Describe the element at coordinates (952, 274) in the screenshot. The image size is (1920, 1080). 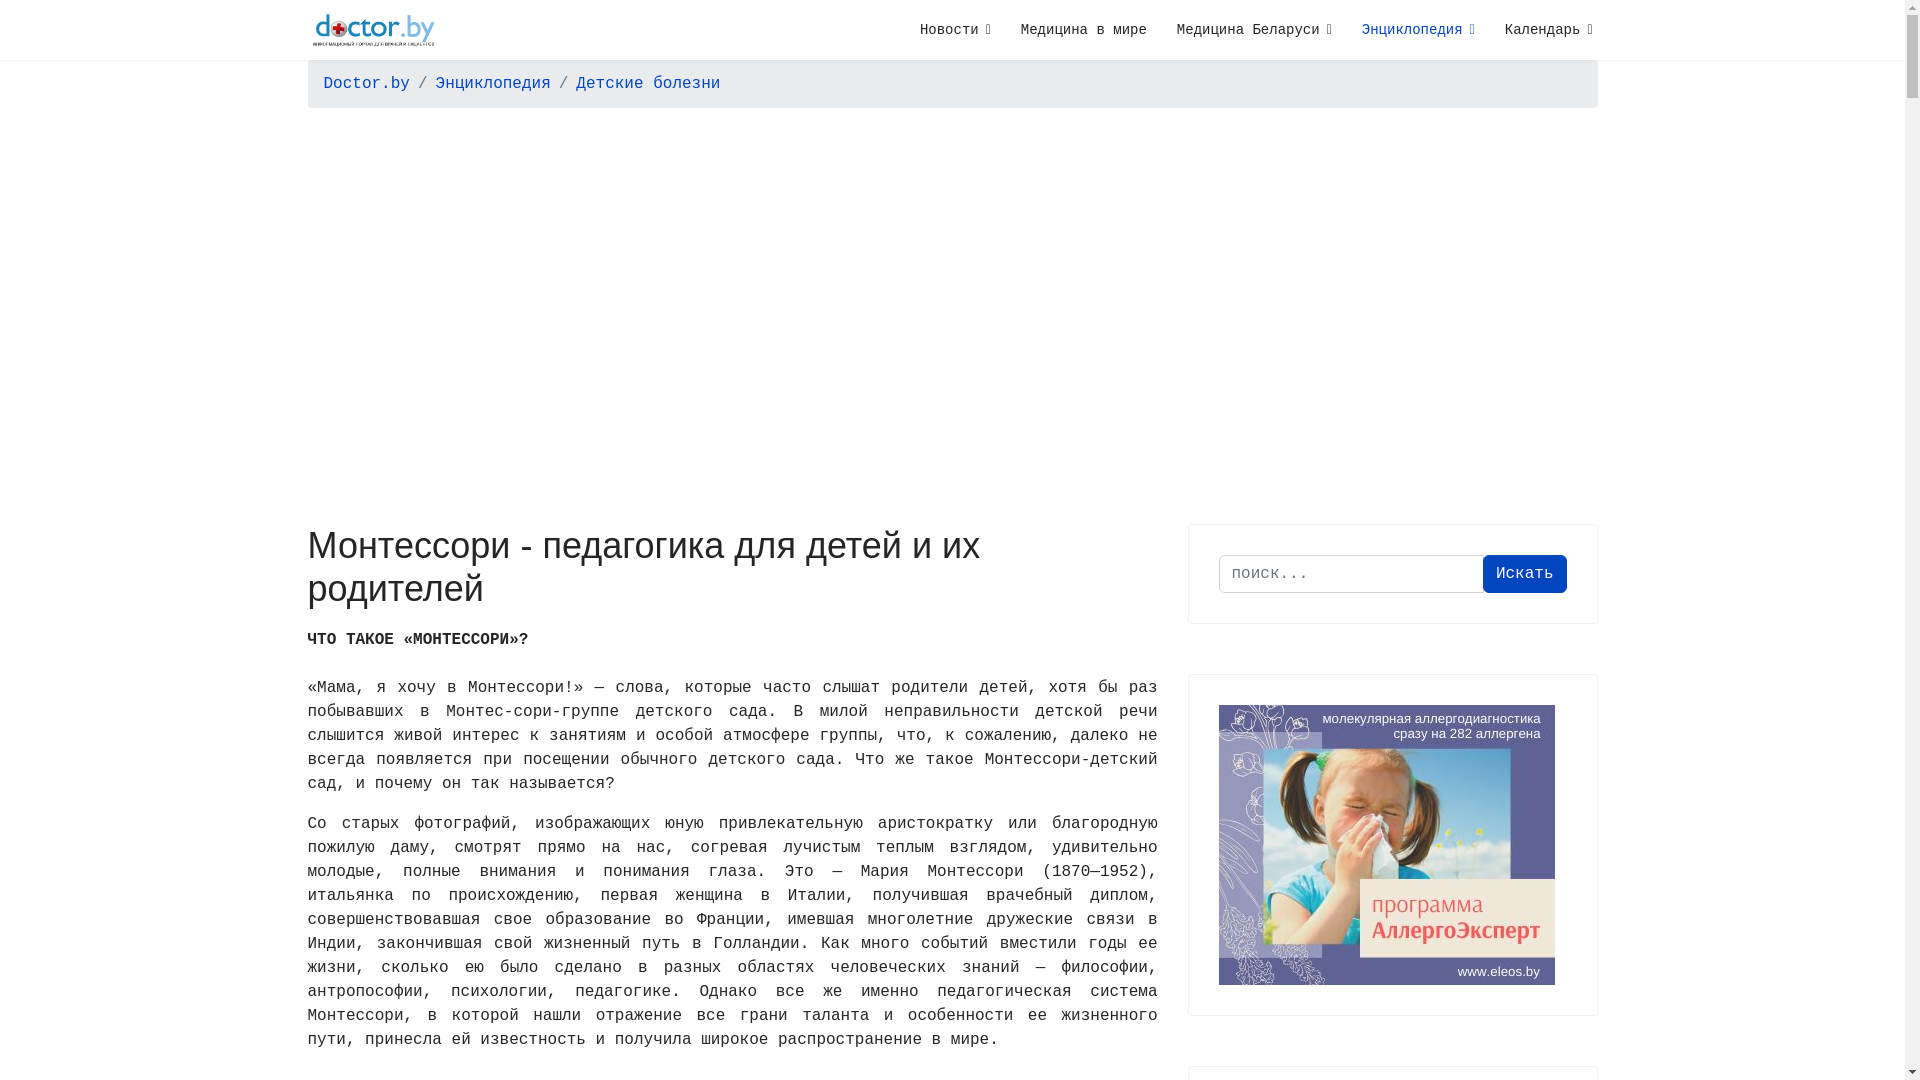
I see `Advertisement` at that location.